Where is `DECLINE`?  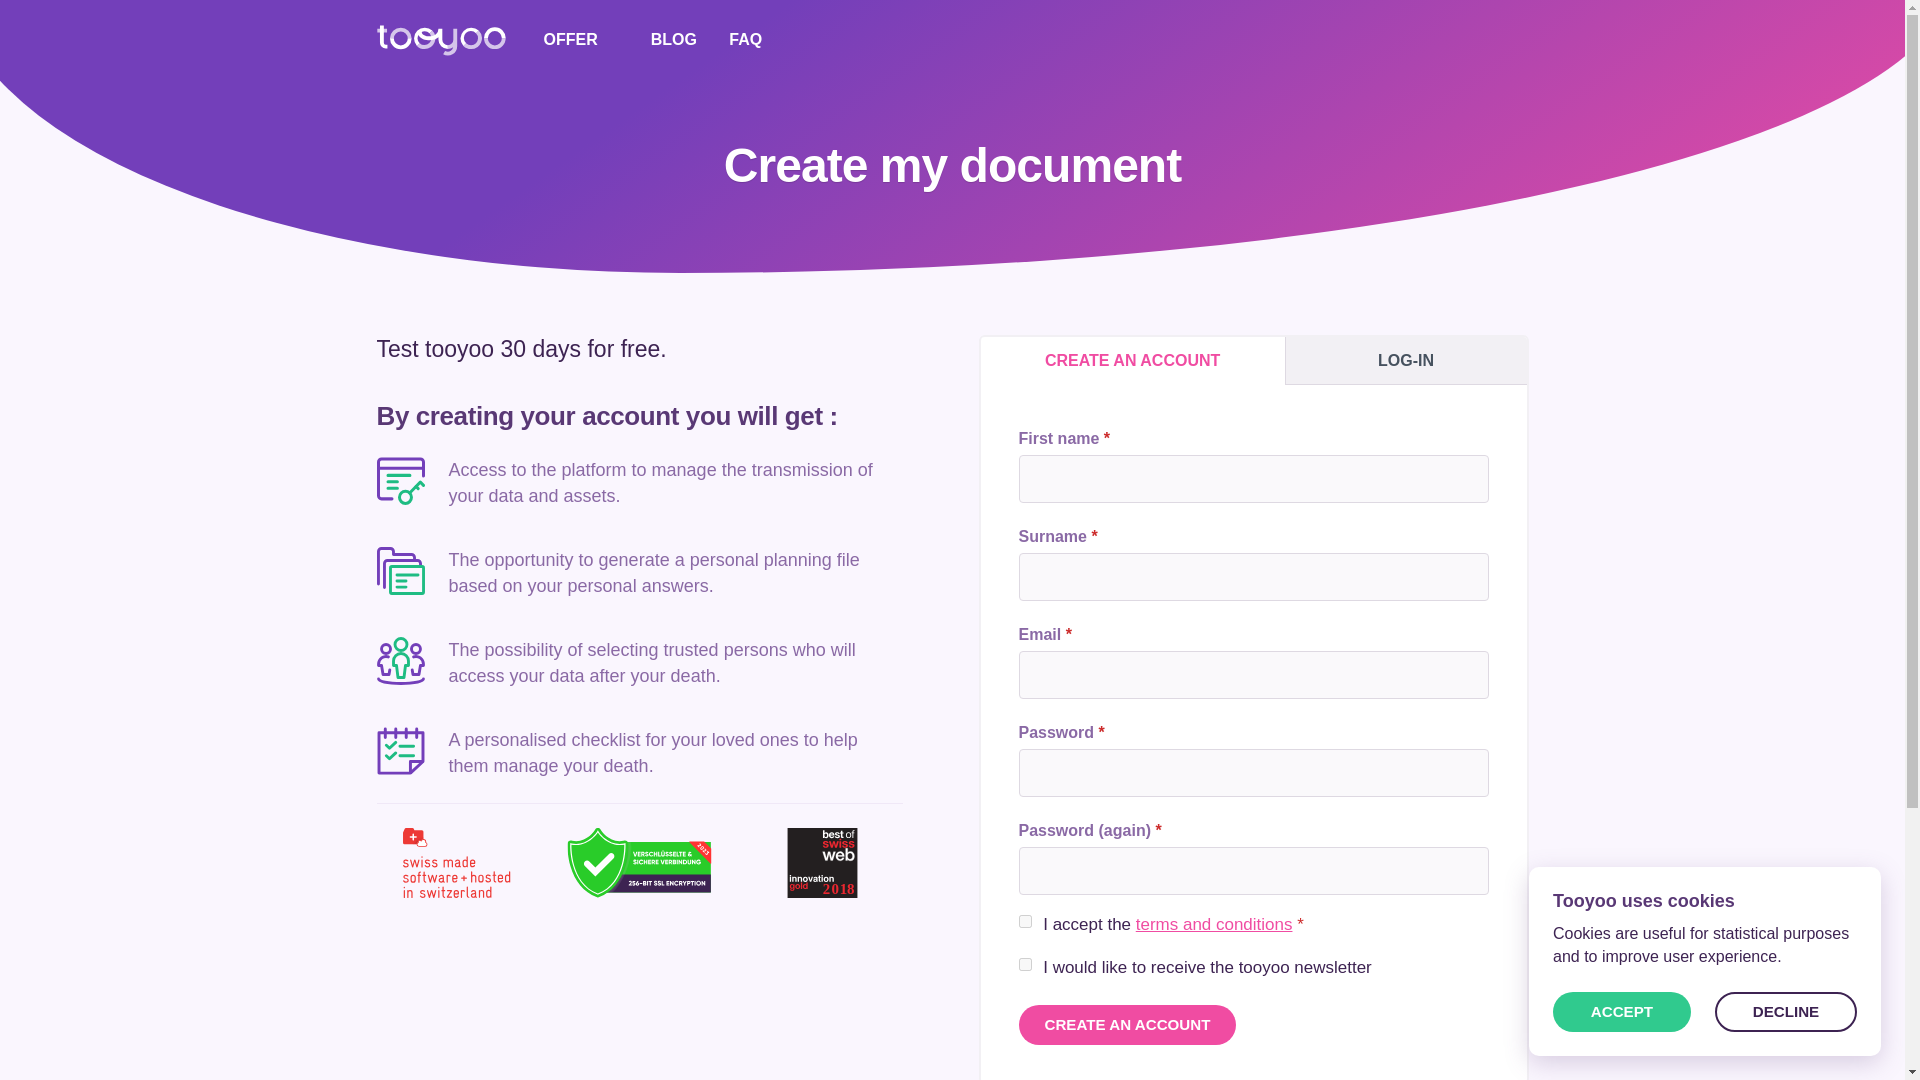
DECLINE is located at coordinates (1785, 1012).